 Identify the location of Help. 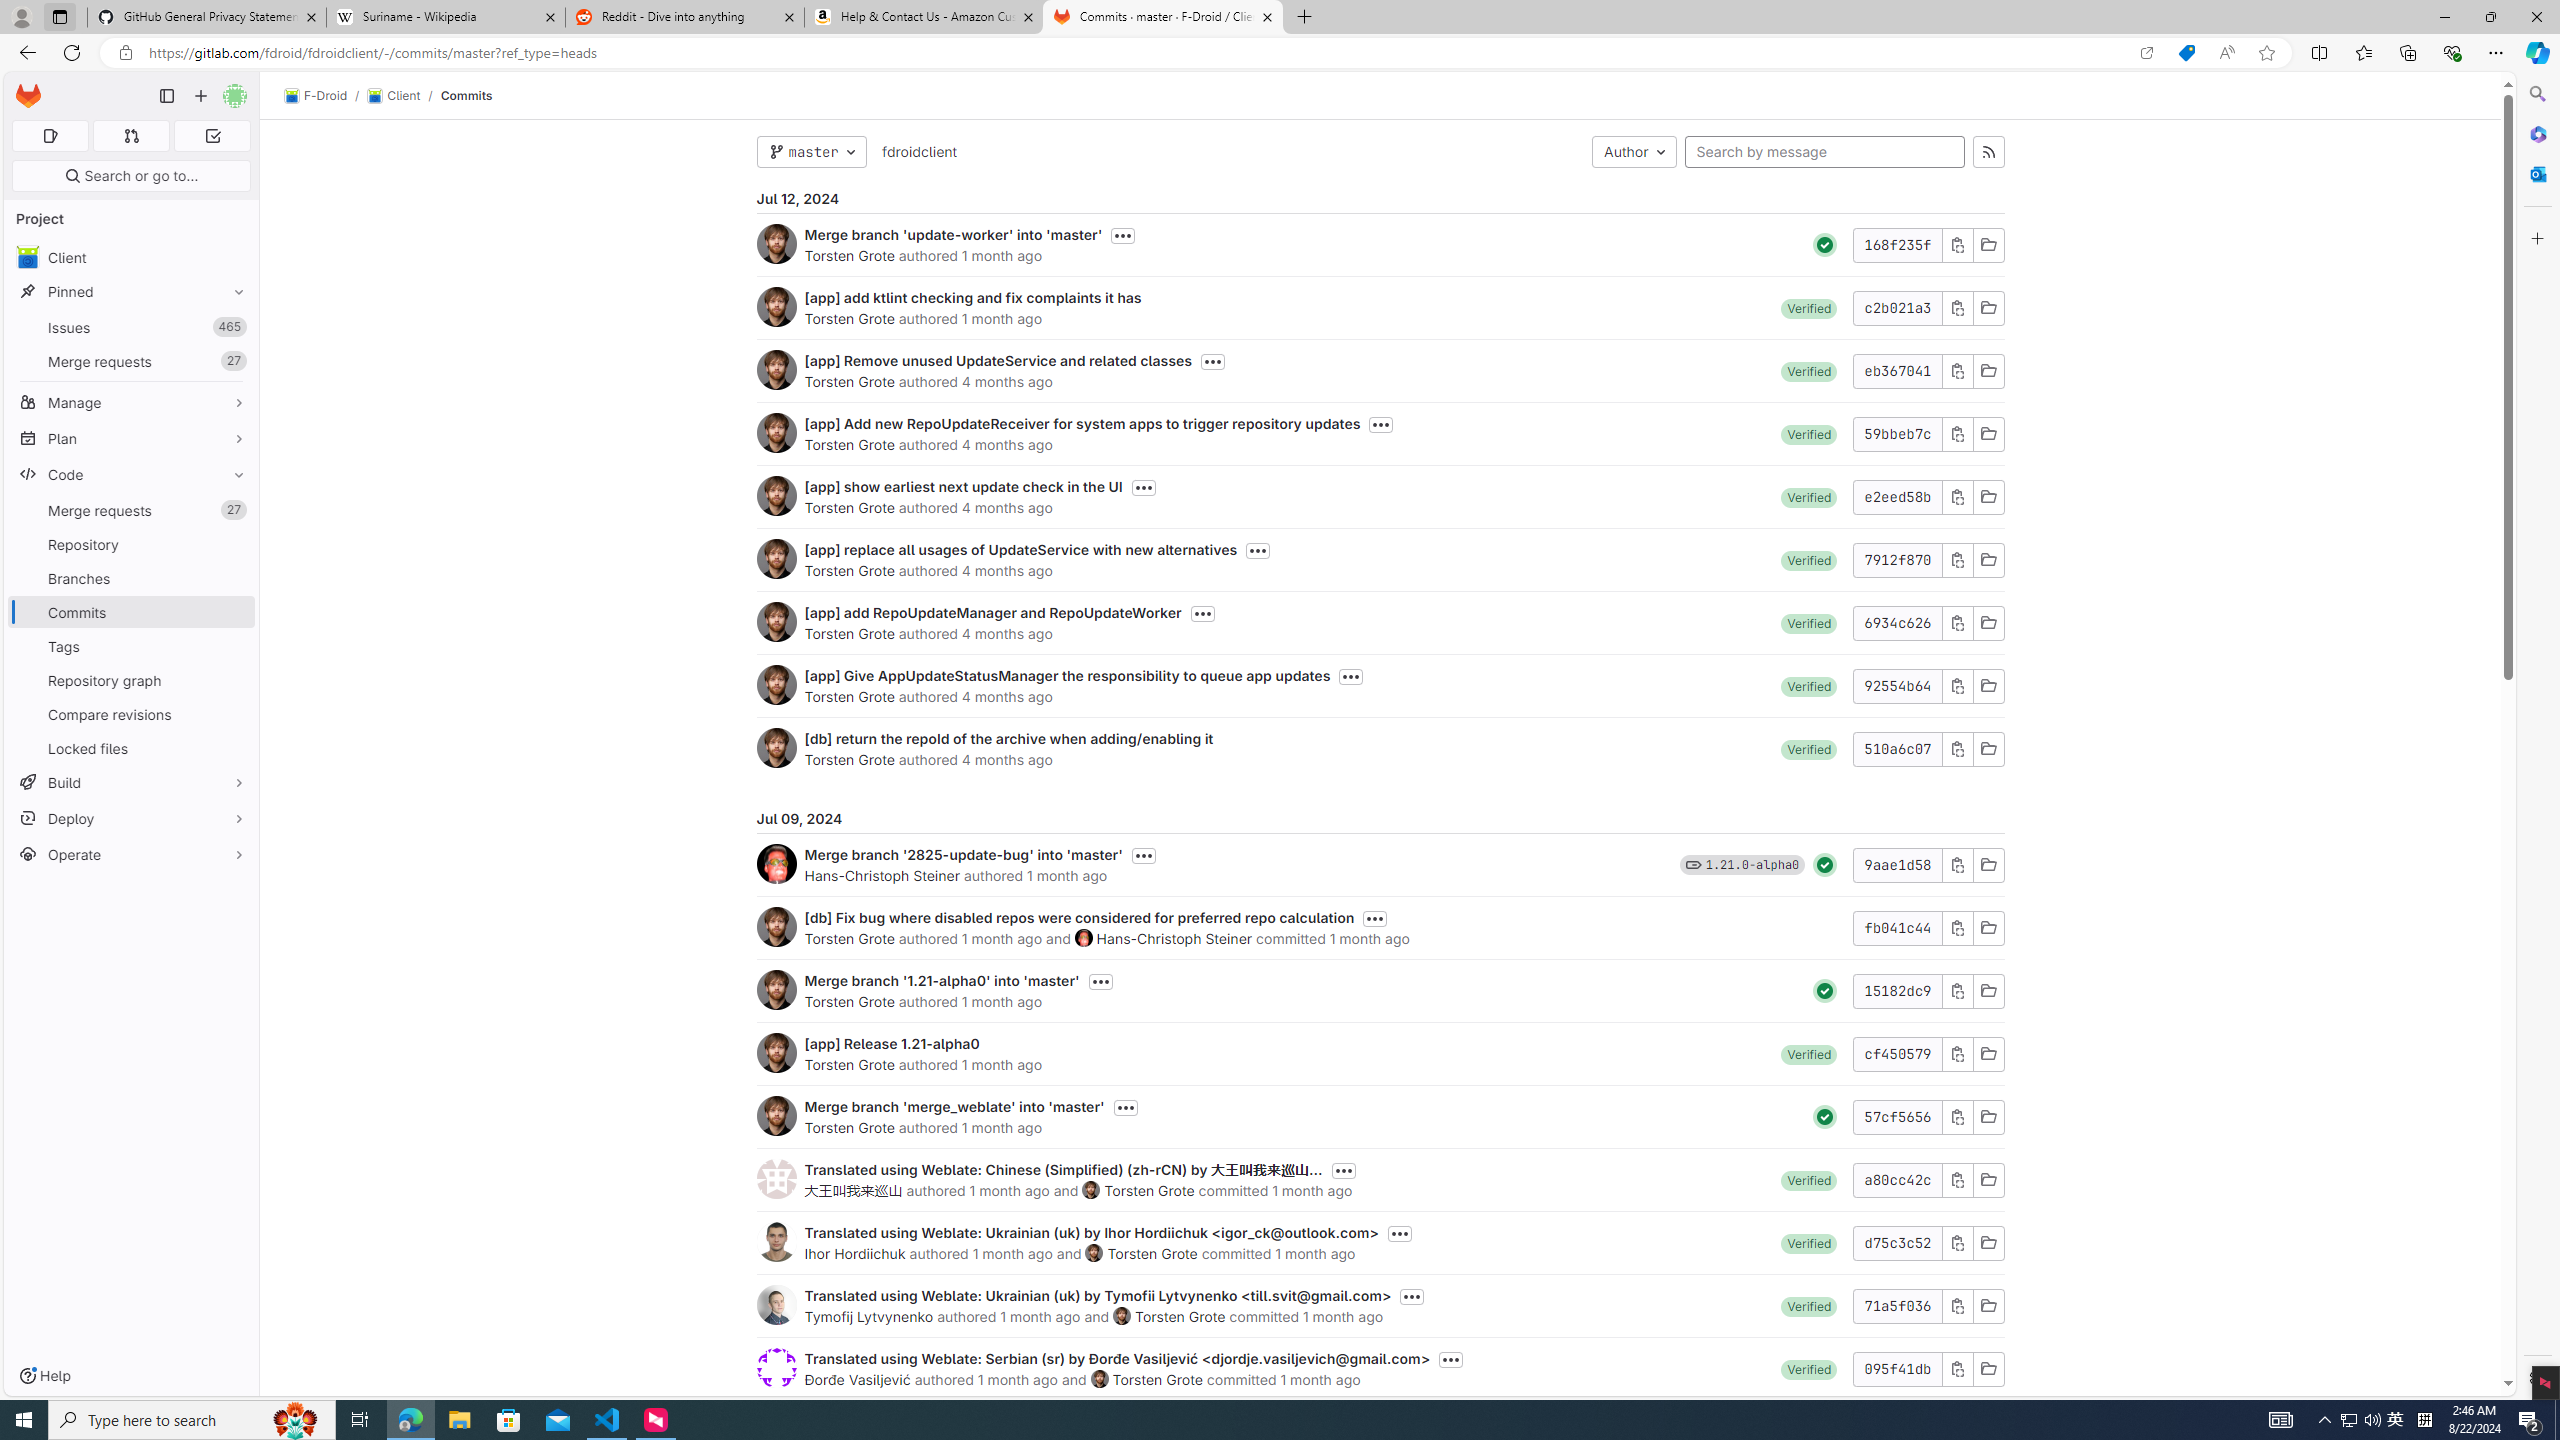
(44, 1376).